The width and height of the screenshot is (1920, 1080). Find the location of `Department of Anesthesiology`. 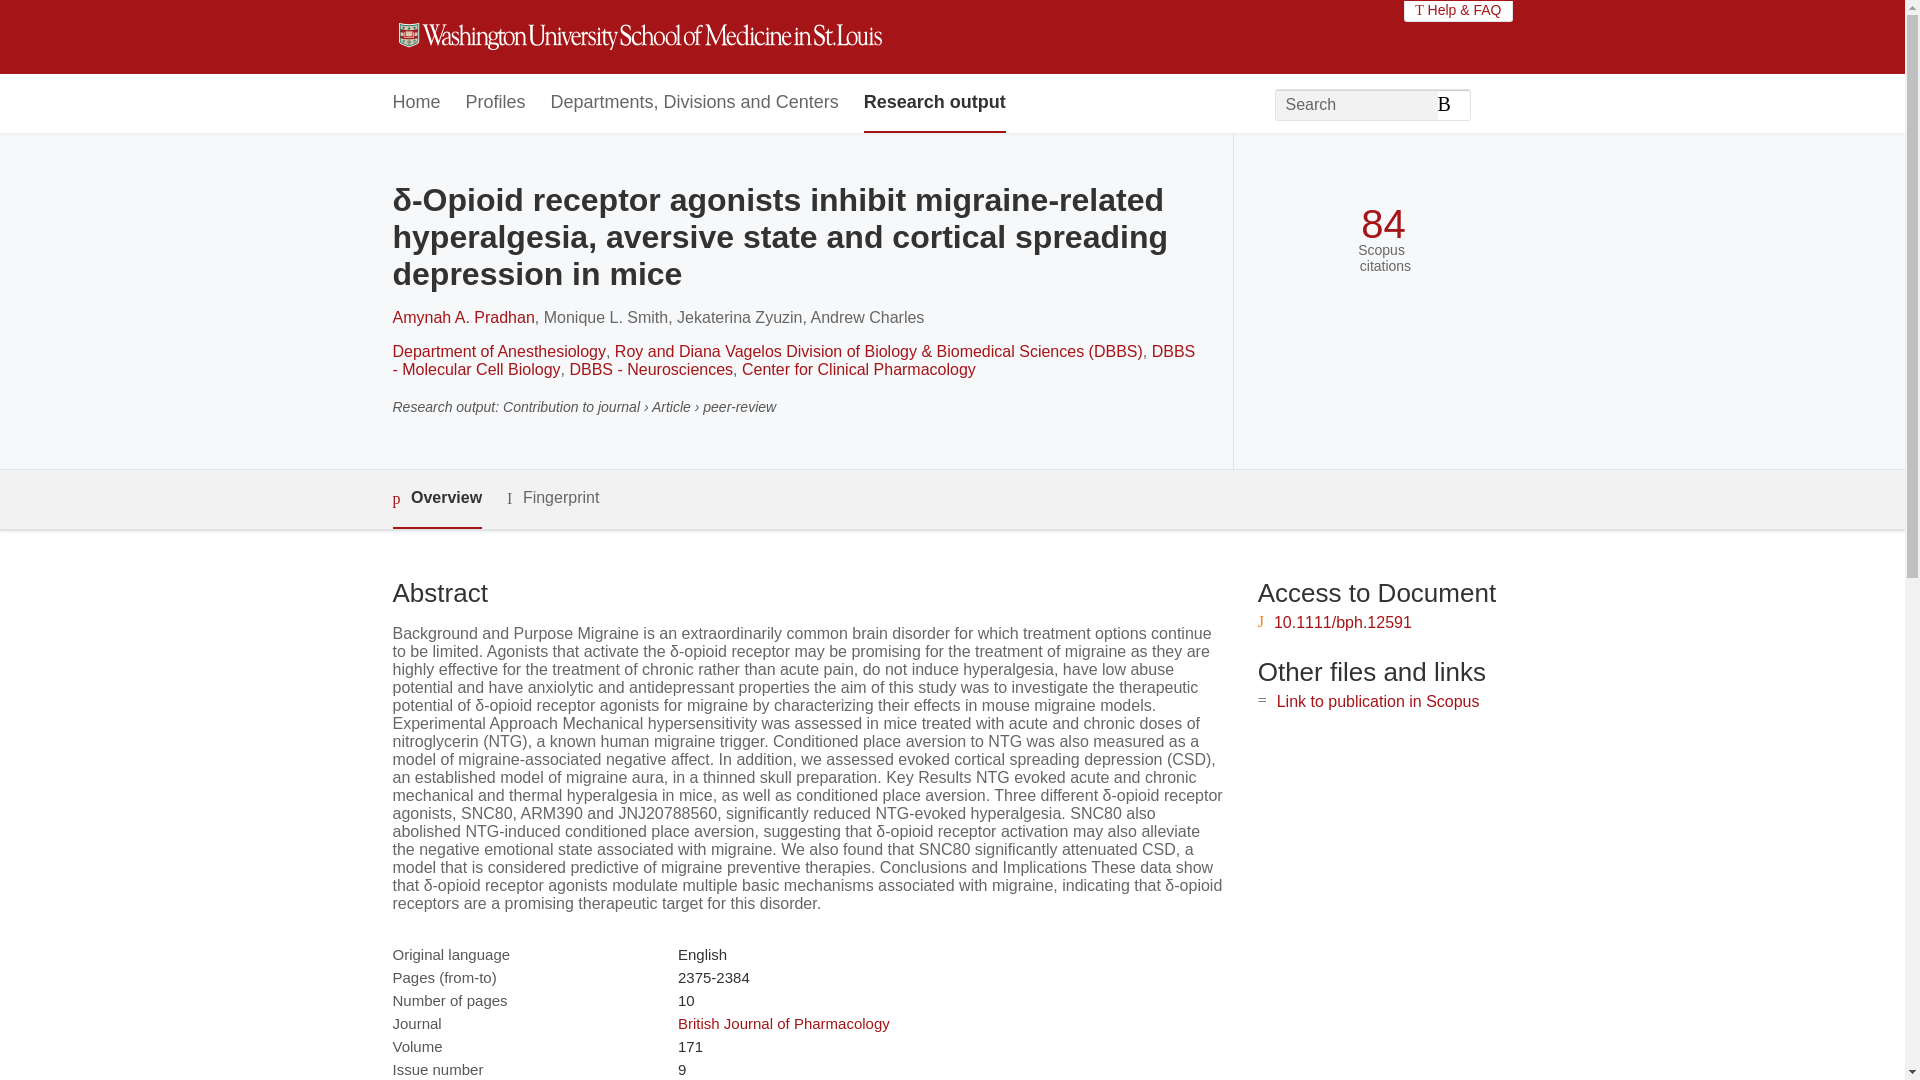

Department of Anesthesiology is located at coordinates (498, 351).